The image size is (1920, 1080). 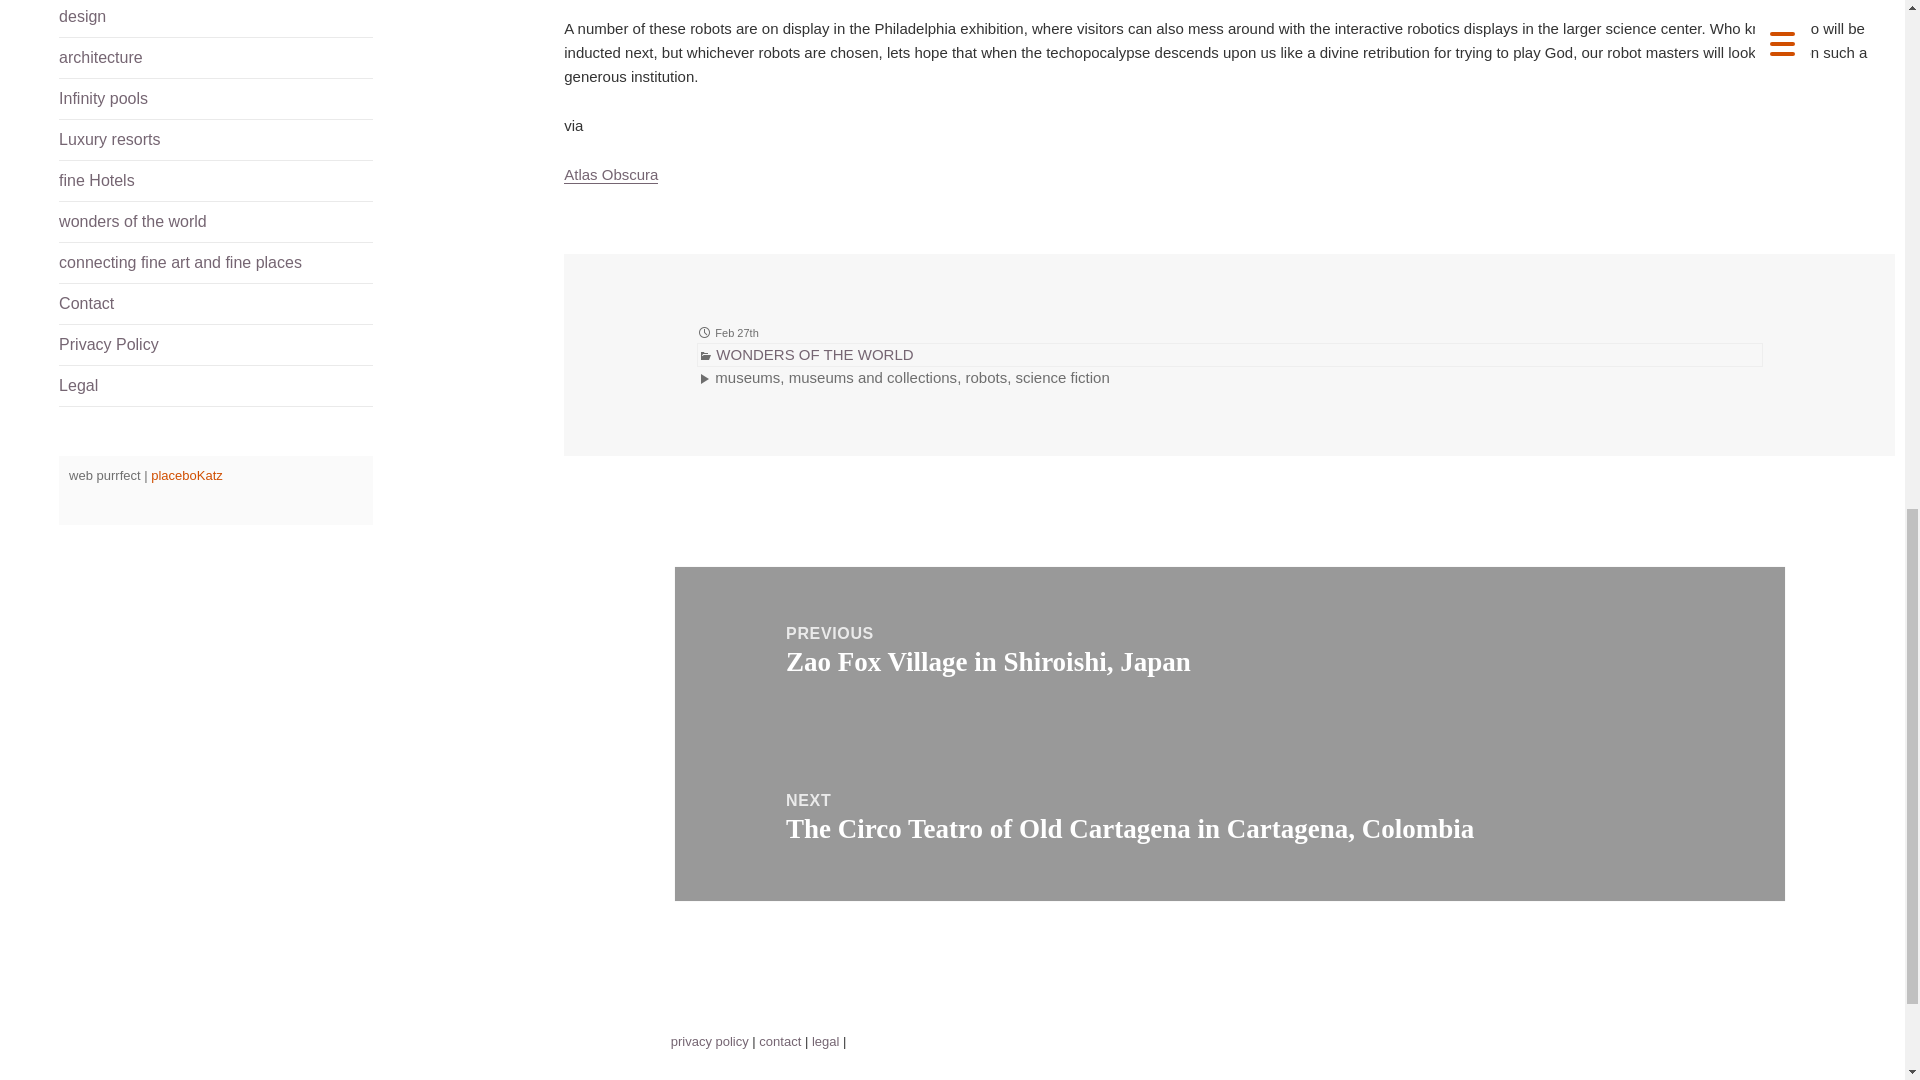 What do you see at coordinates (216, 304) in the screenshot?
I see `Contact` at bounding box center [216, 304].